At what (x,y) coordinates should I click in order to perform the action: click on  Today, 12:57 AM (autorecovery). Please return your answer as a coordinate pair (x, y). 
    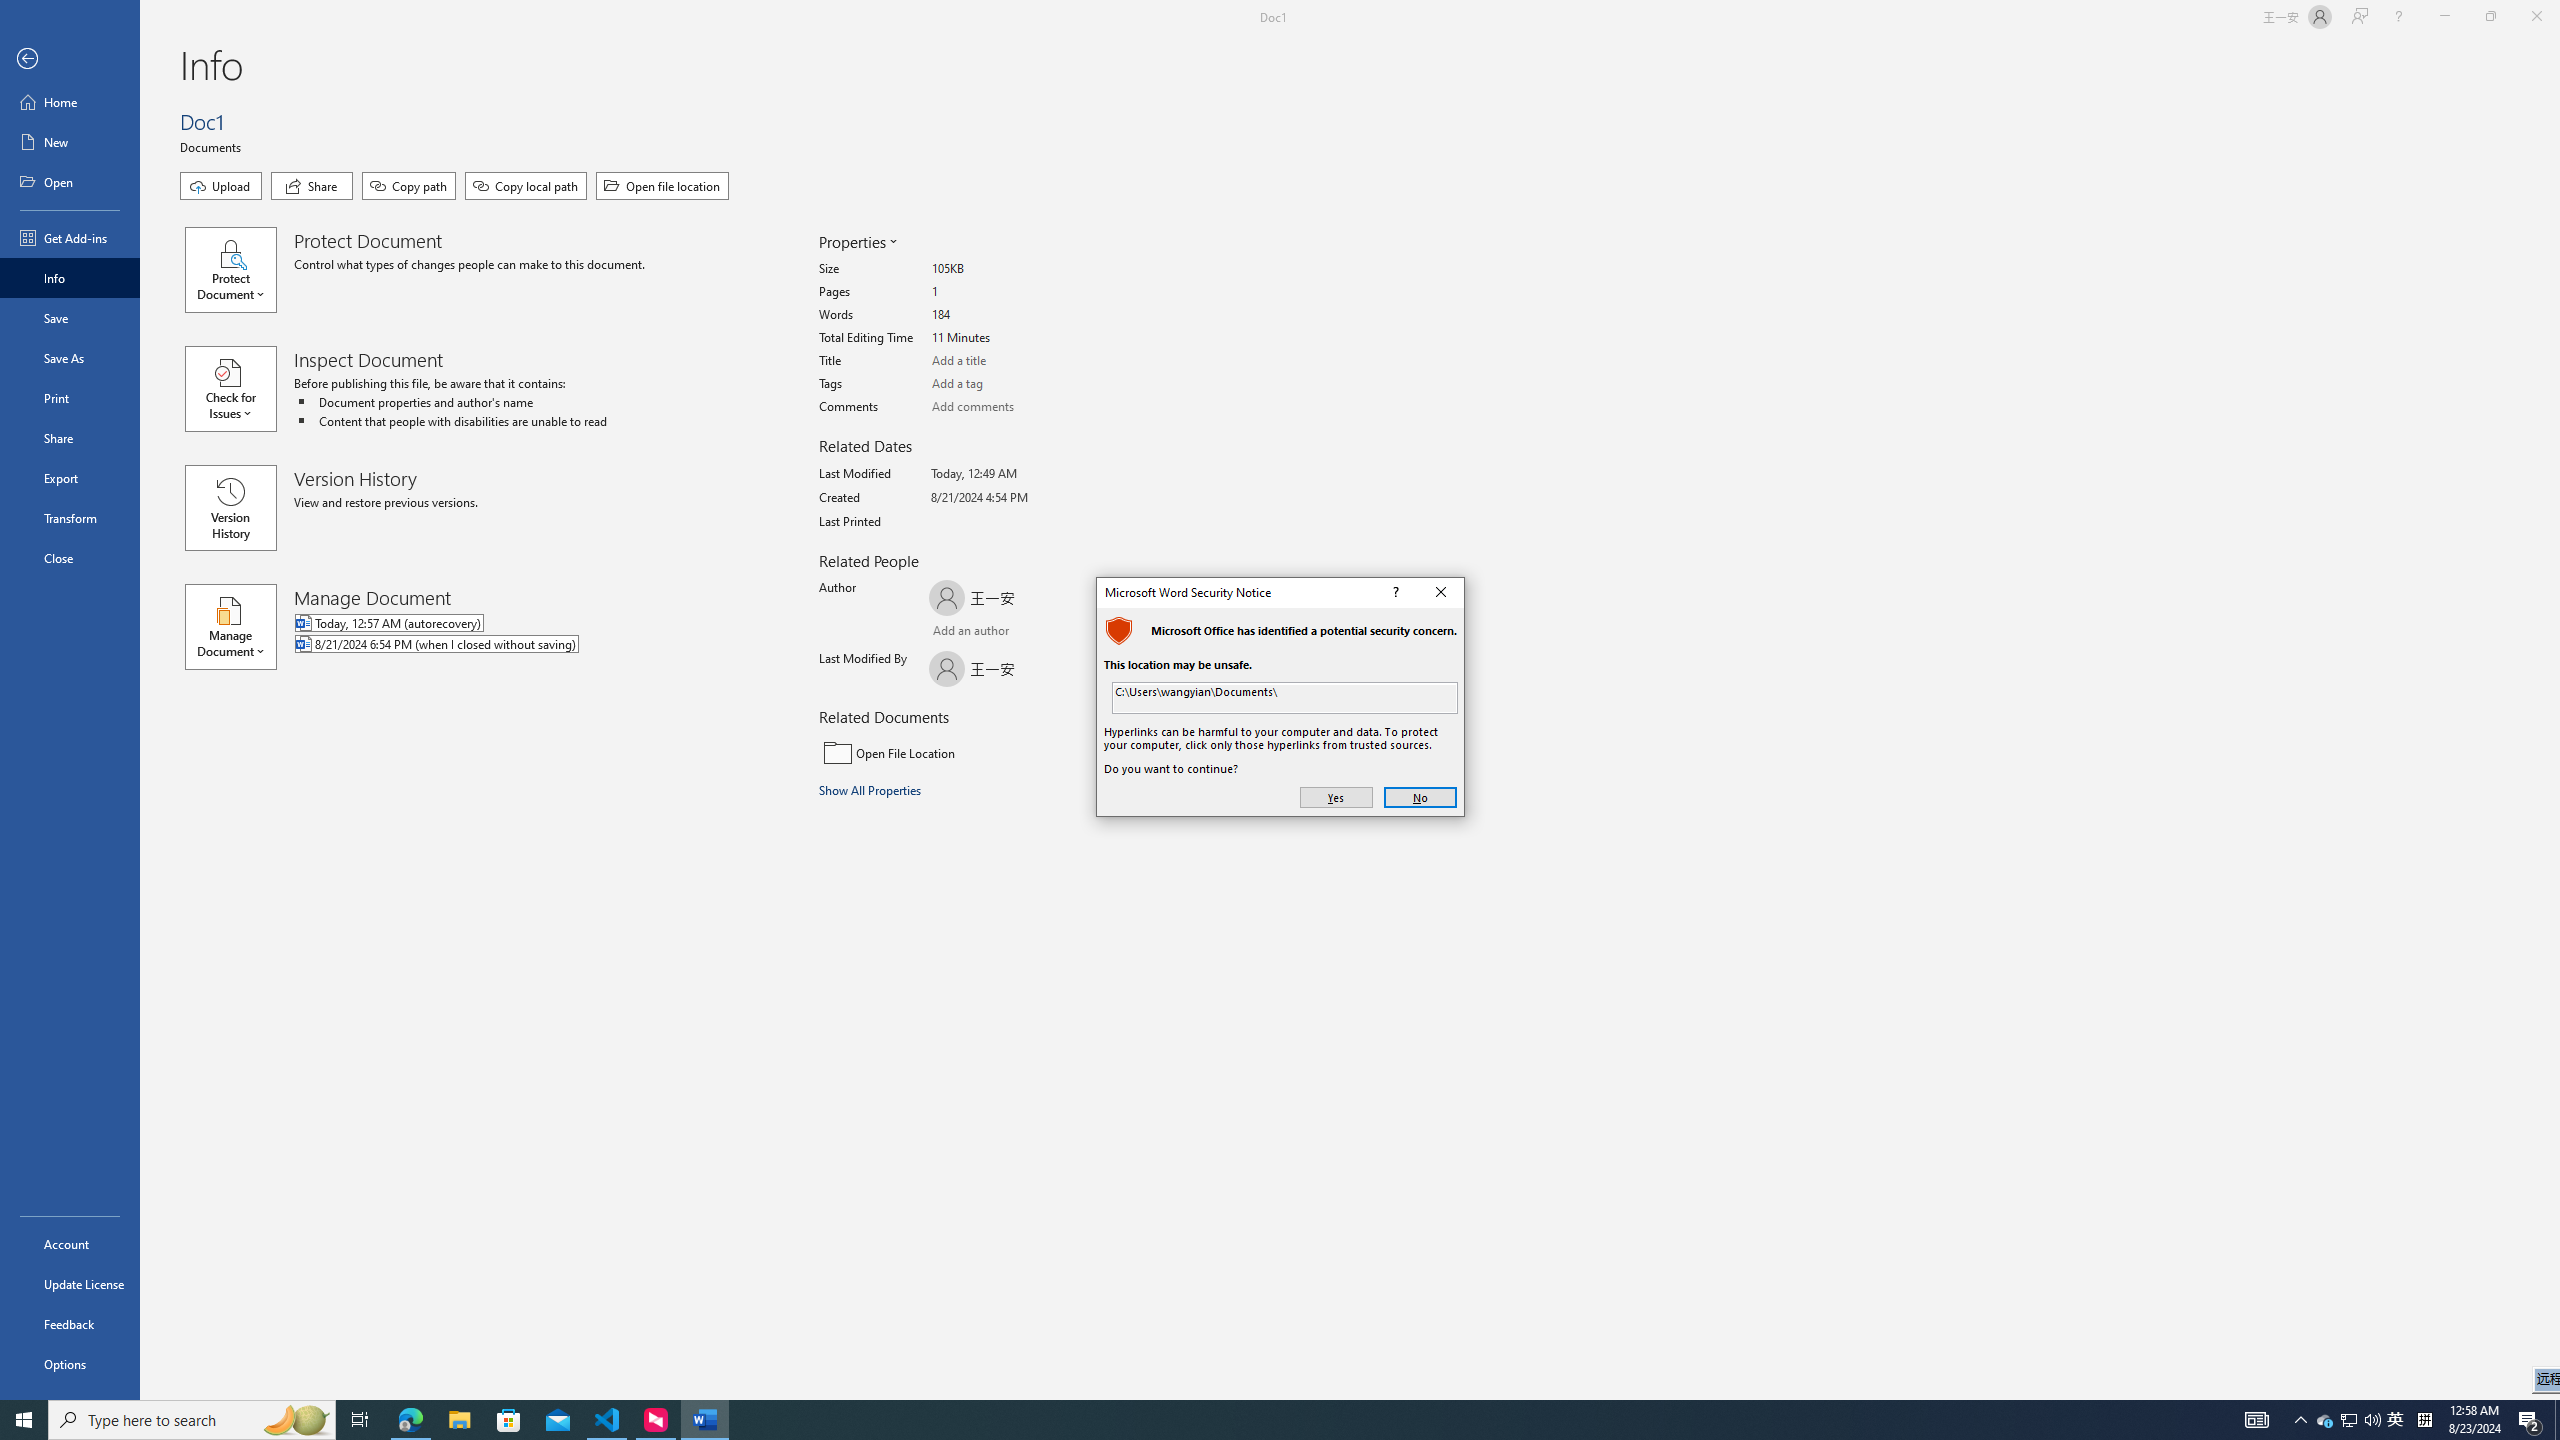
    Looking at the image, I should click on (519, 624).